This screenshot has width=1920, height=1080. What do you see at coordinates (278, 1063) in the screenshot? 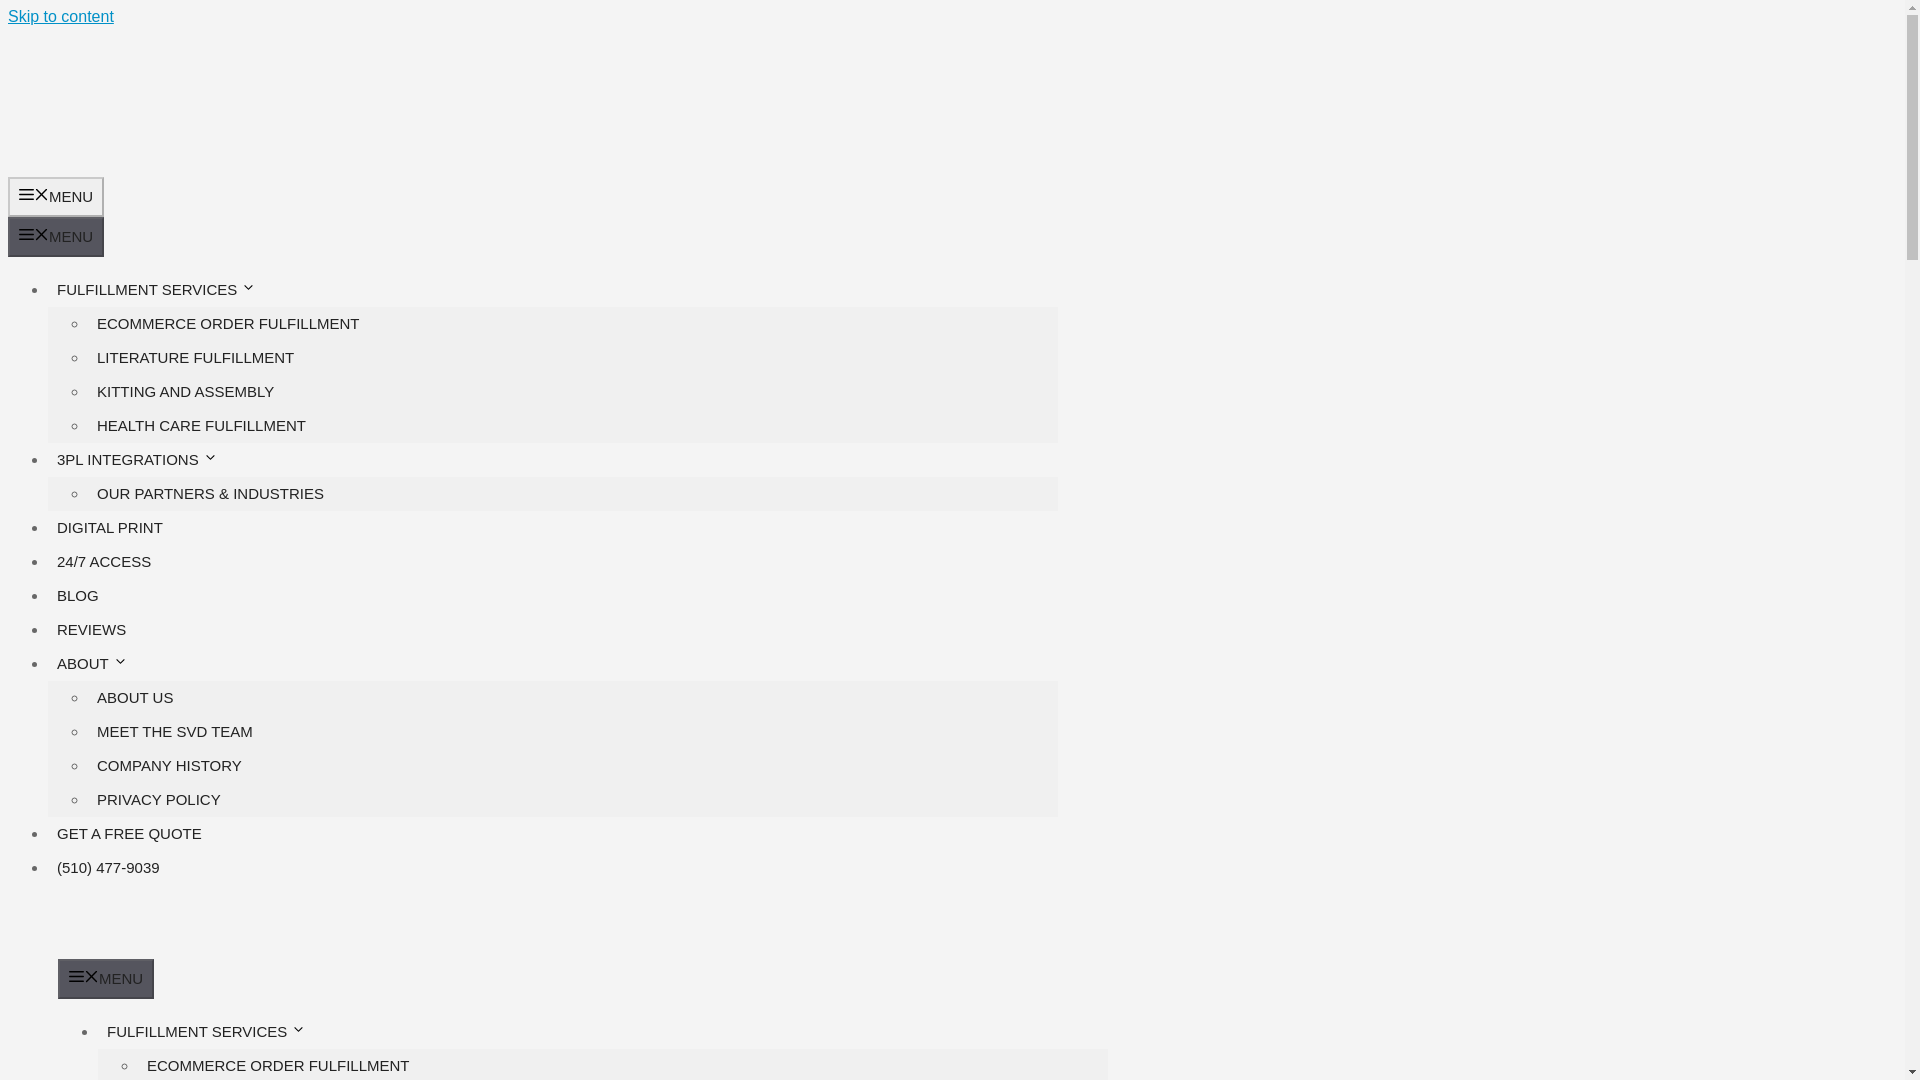
I see `ECOMMERCE ORDER FULFILLMENT` at bounding box center [278, 1063].